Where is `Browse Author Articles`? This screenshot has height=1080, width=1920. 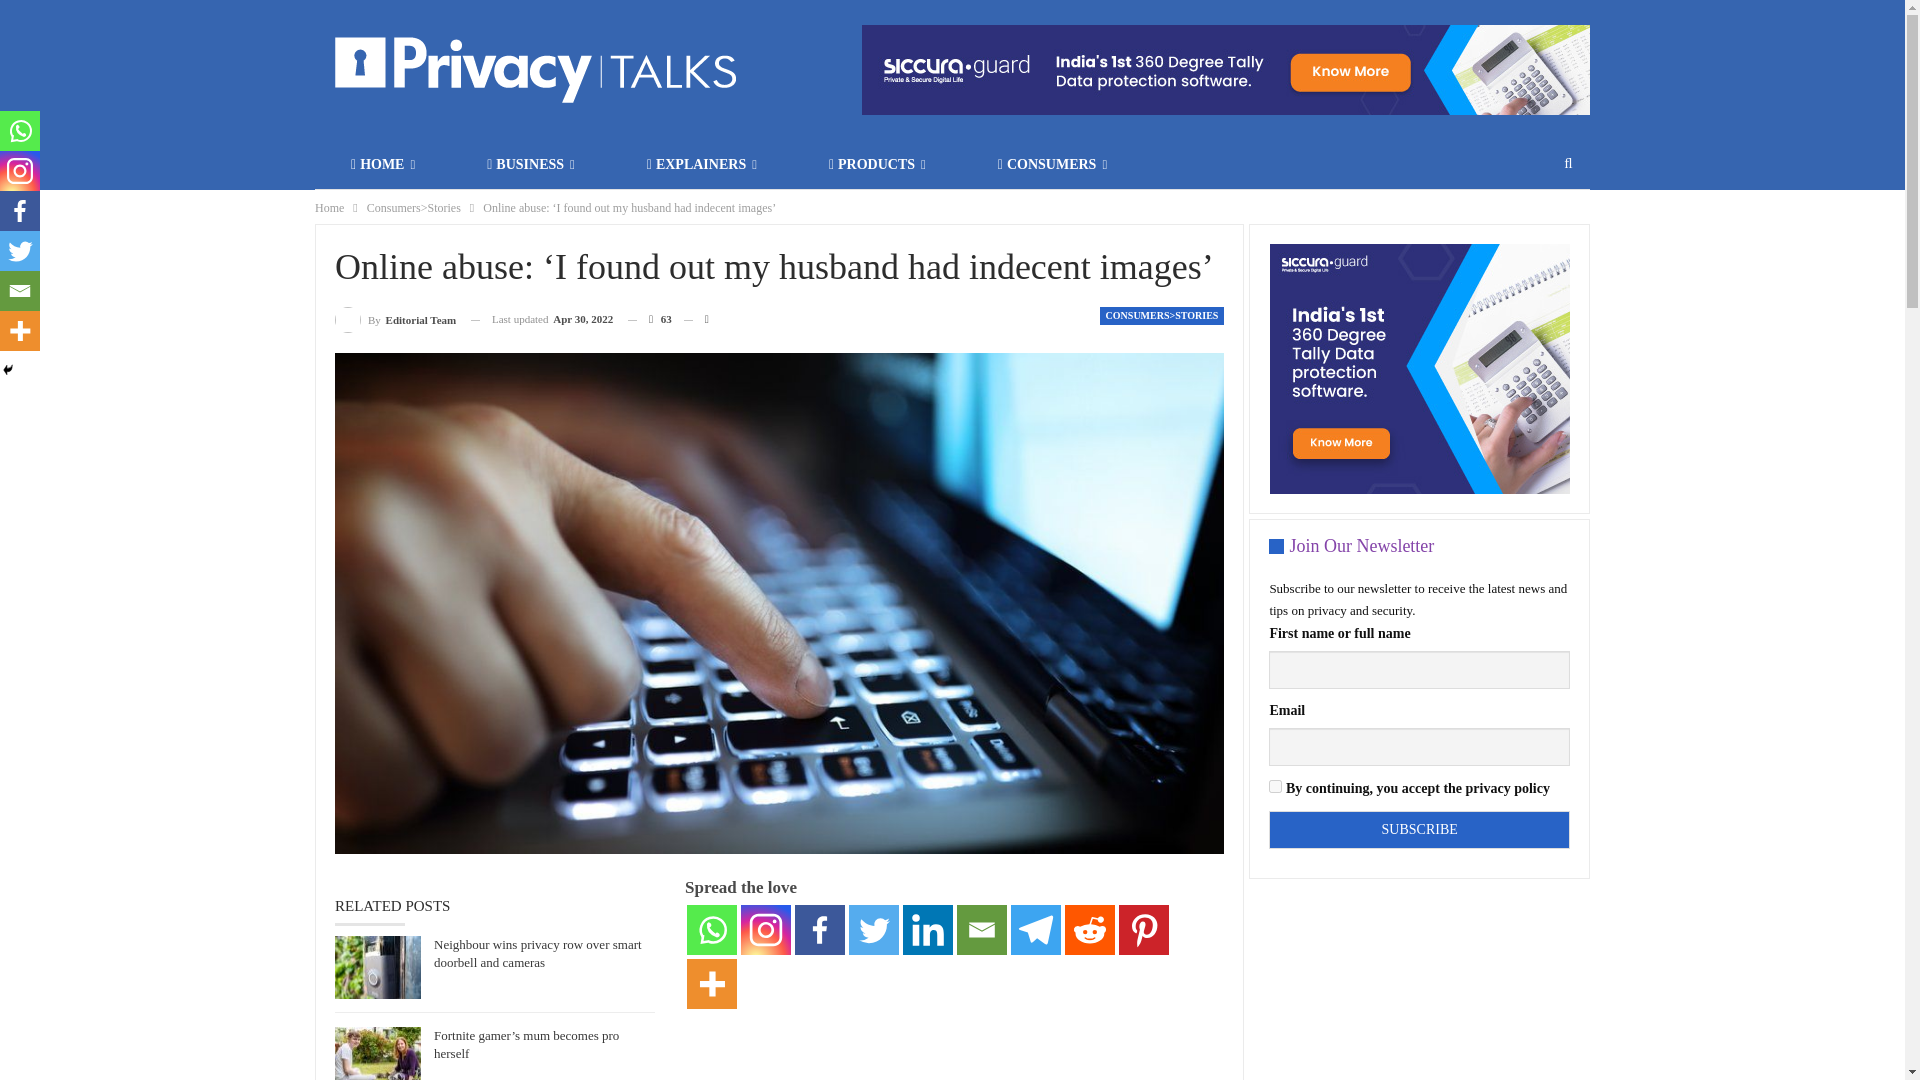
Browse Author Articles is located at coordinates (395, 318).